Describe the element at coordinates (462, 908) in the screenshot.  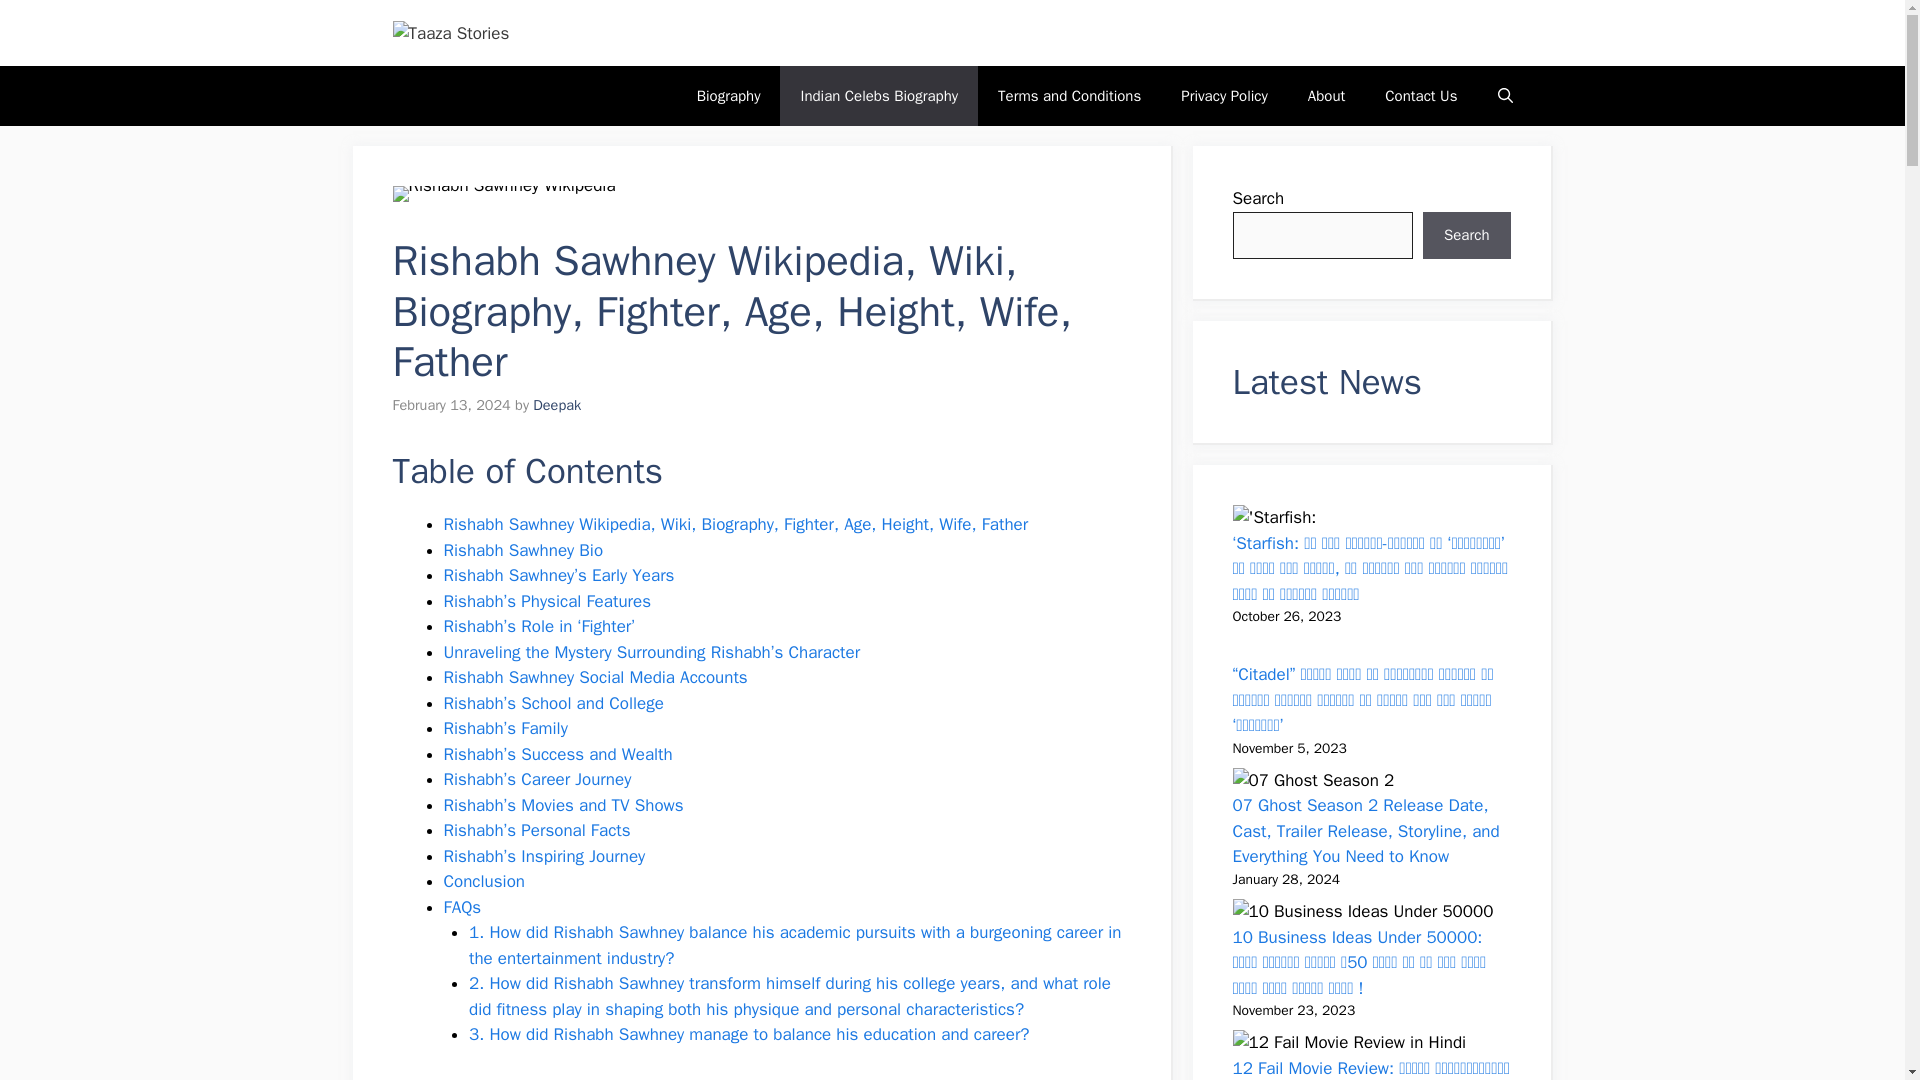
I see `FAQs` at that location.